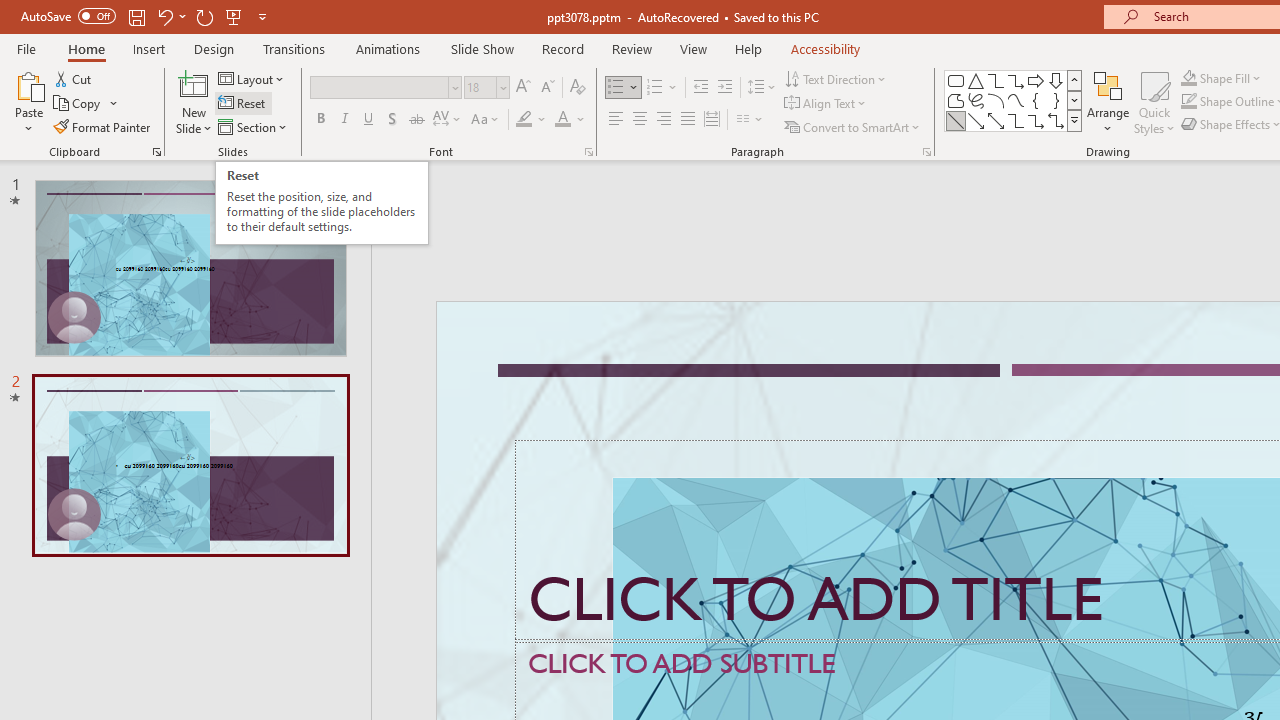  What do you see at coordinates (1188, 102) in the screenshot?
I see `Shape Outline Green, Accent 1` at bounding box center [1188, 102].